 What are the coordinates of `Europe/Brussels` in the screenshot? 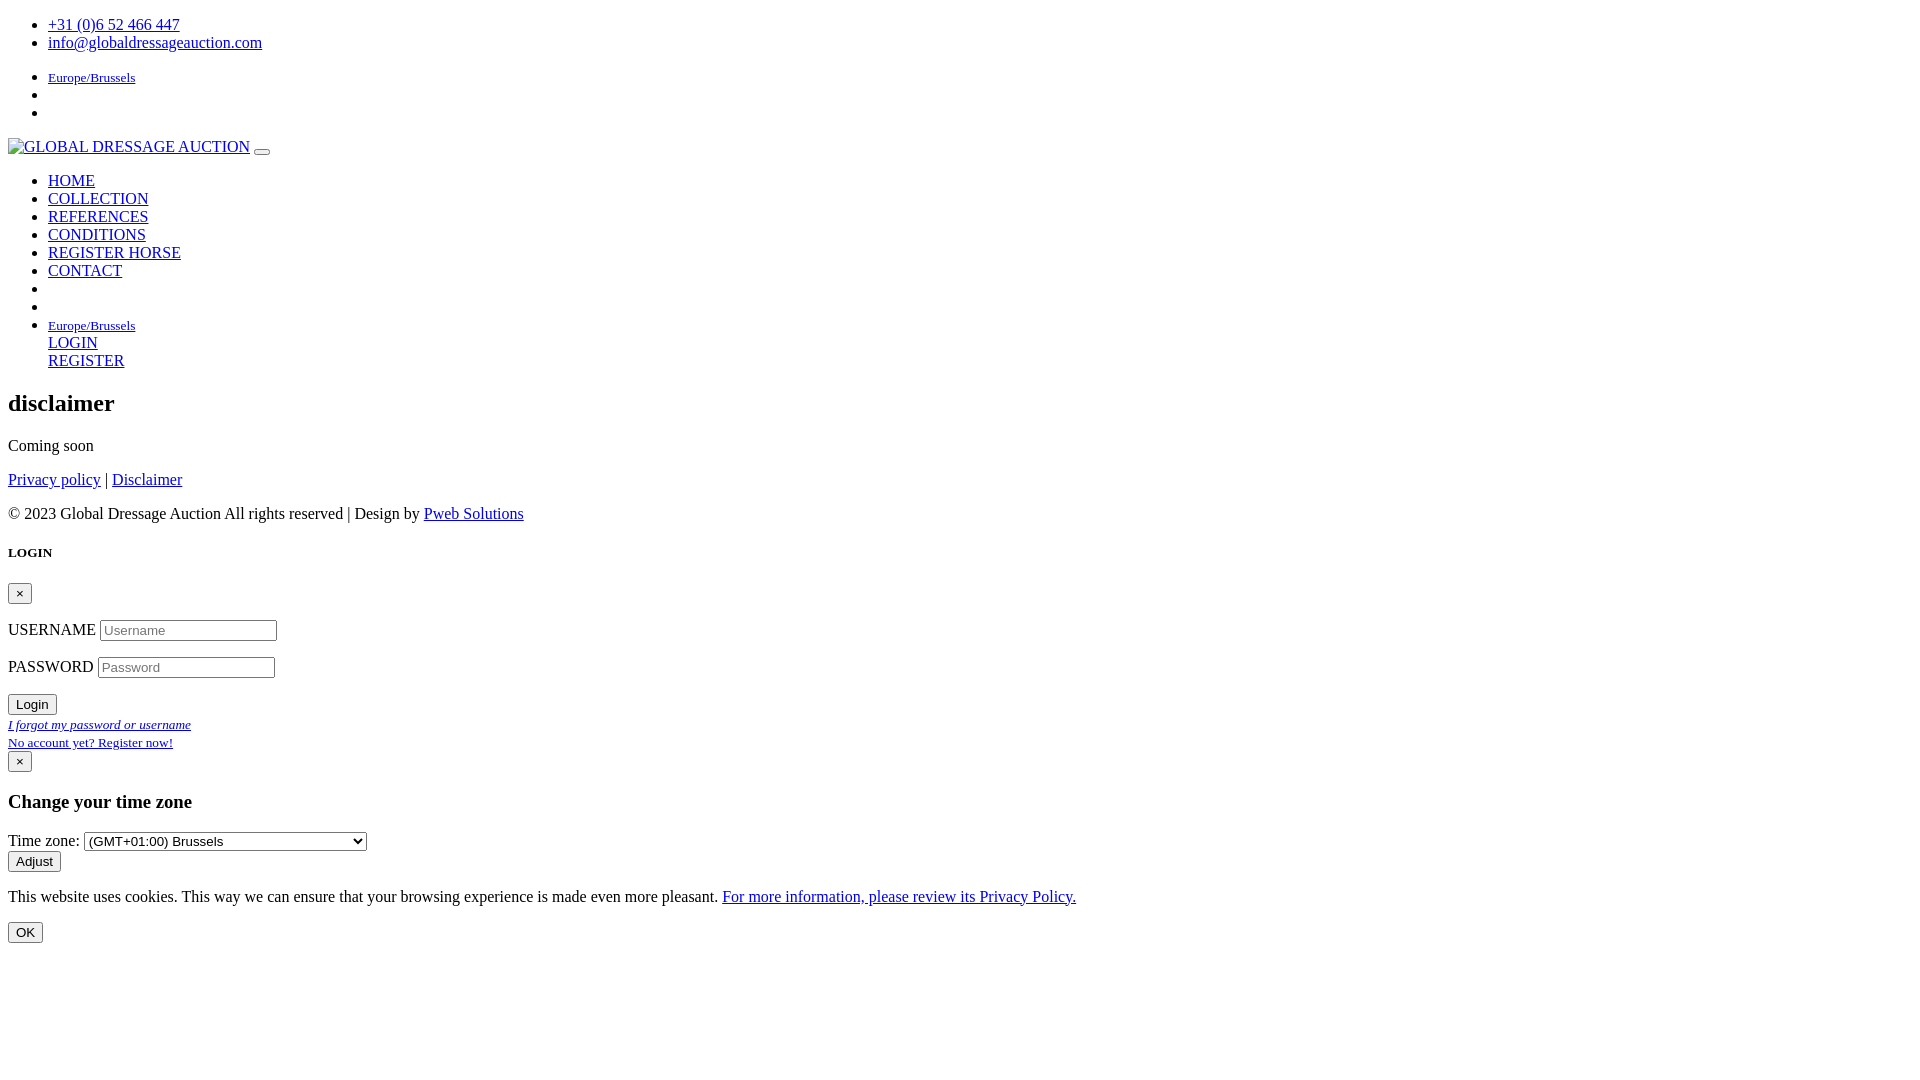 It's located at (92, 76).